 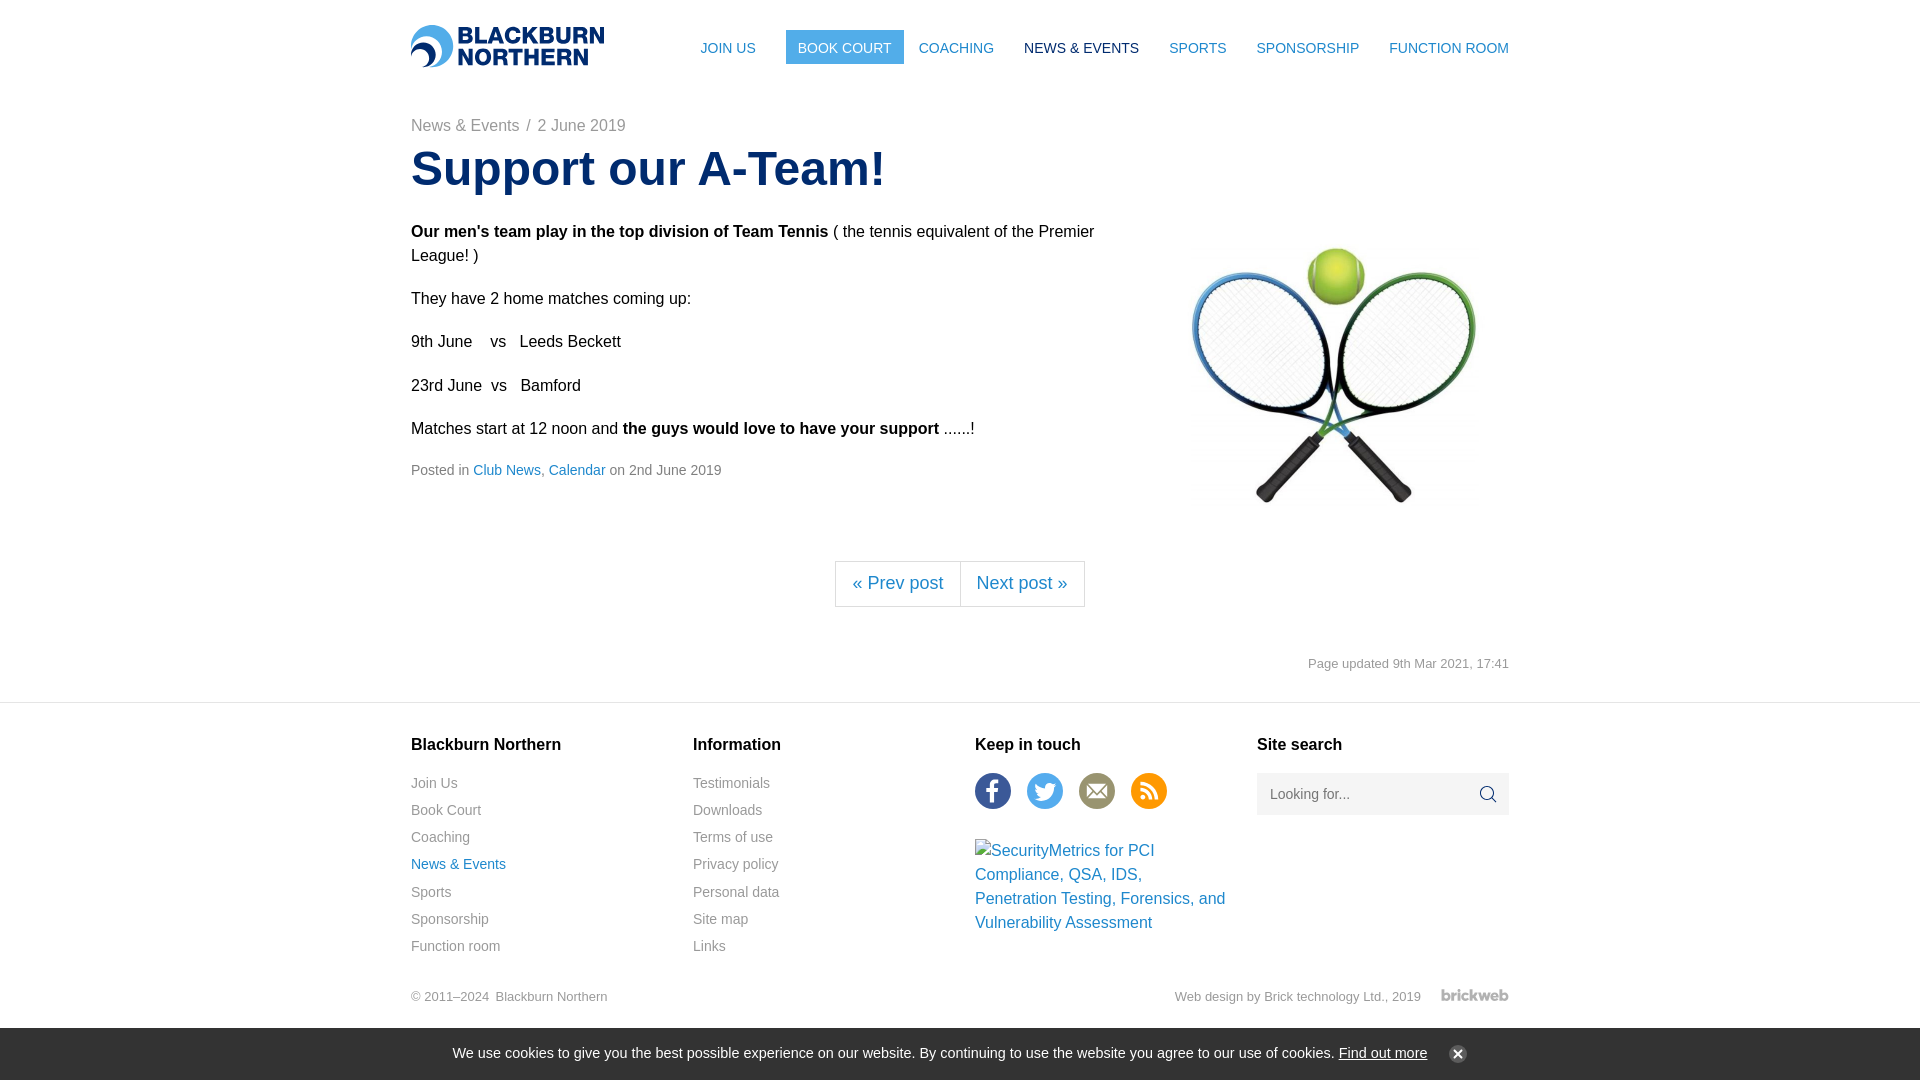 What do you see at coordinates (1045, 790) in the screenshot?
I see `Blackburn Northern Sports Club Twitter` at bounding box center [1045, 790].